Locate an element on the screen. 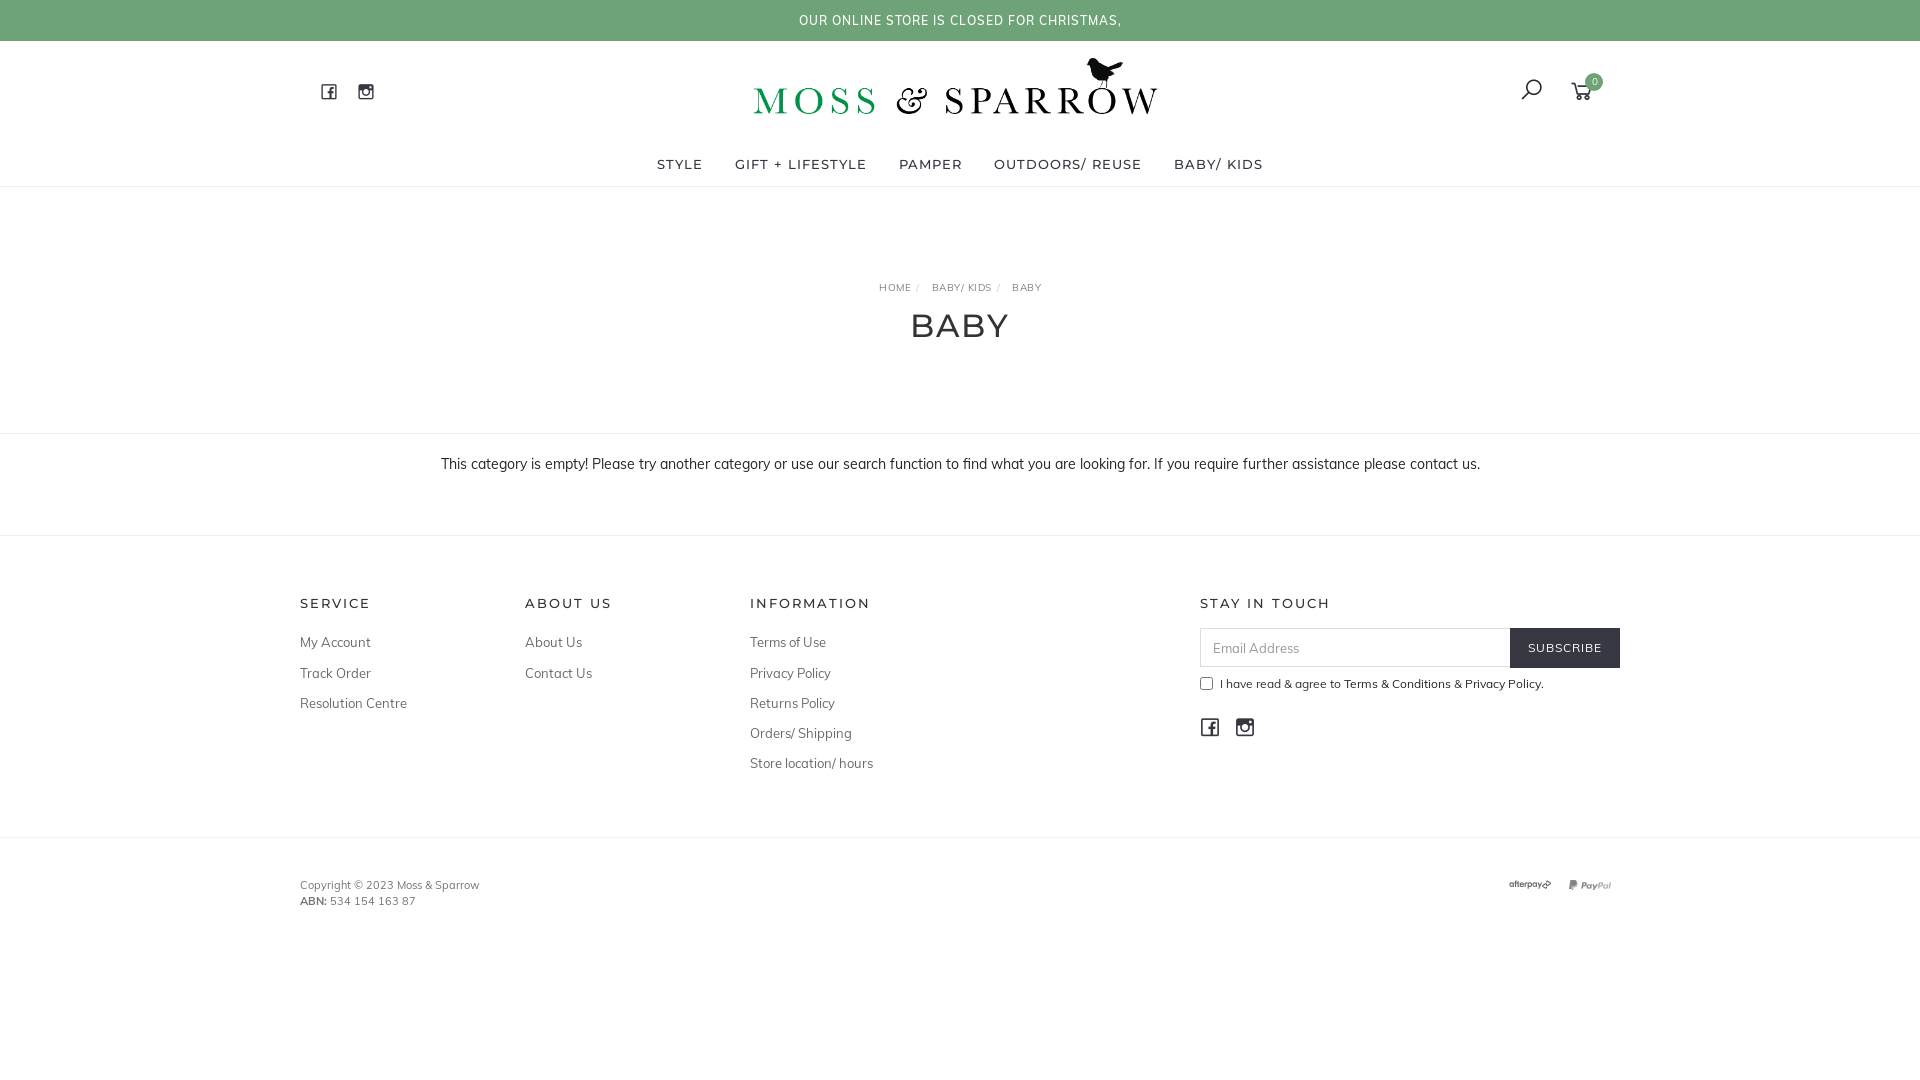 The width and height of the screenshot is (1920, 1080). Moss & Sparrow is located at coordinates (958, 90).